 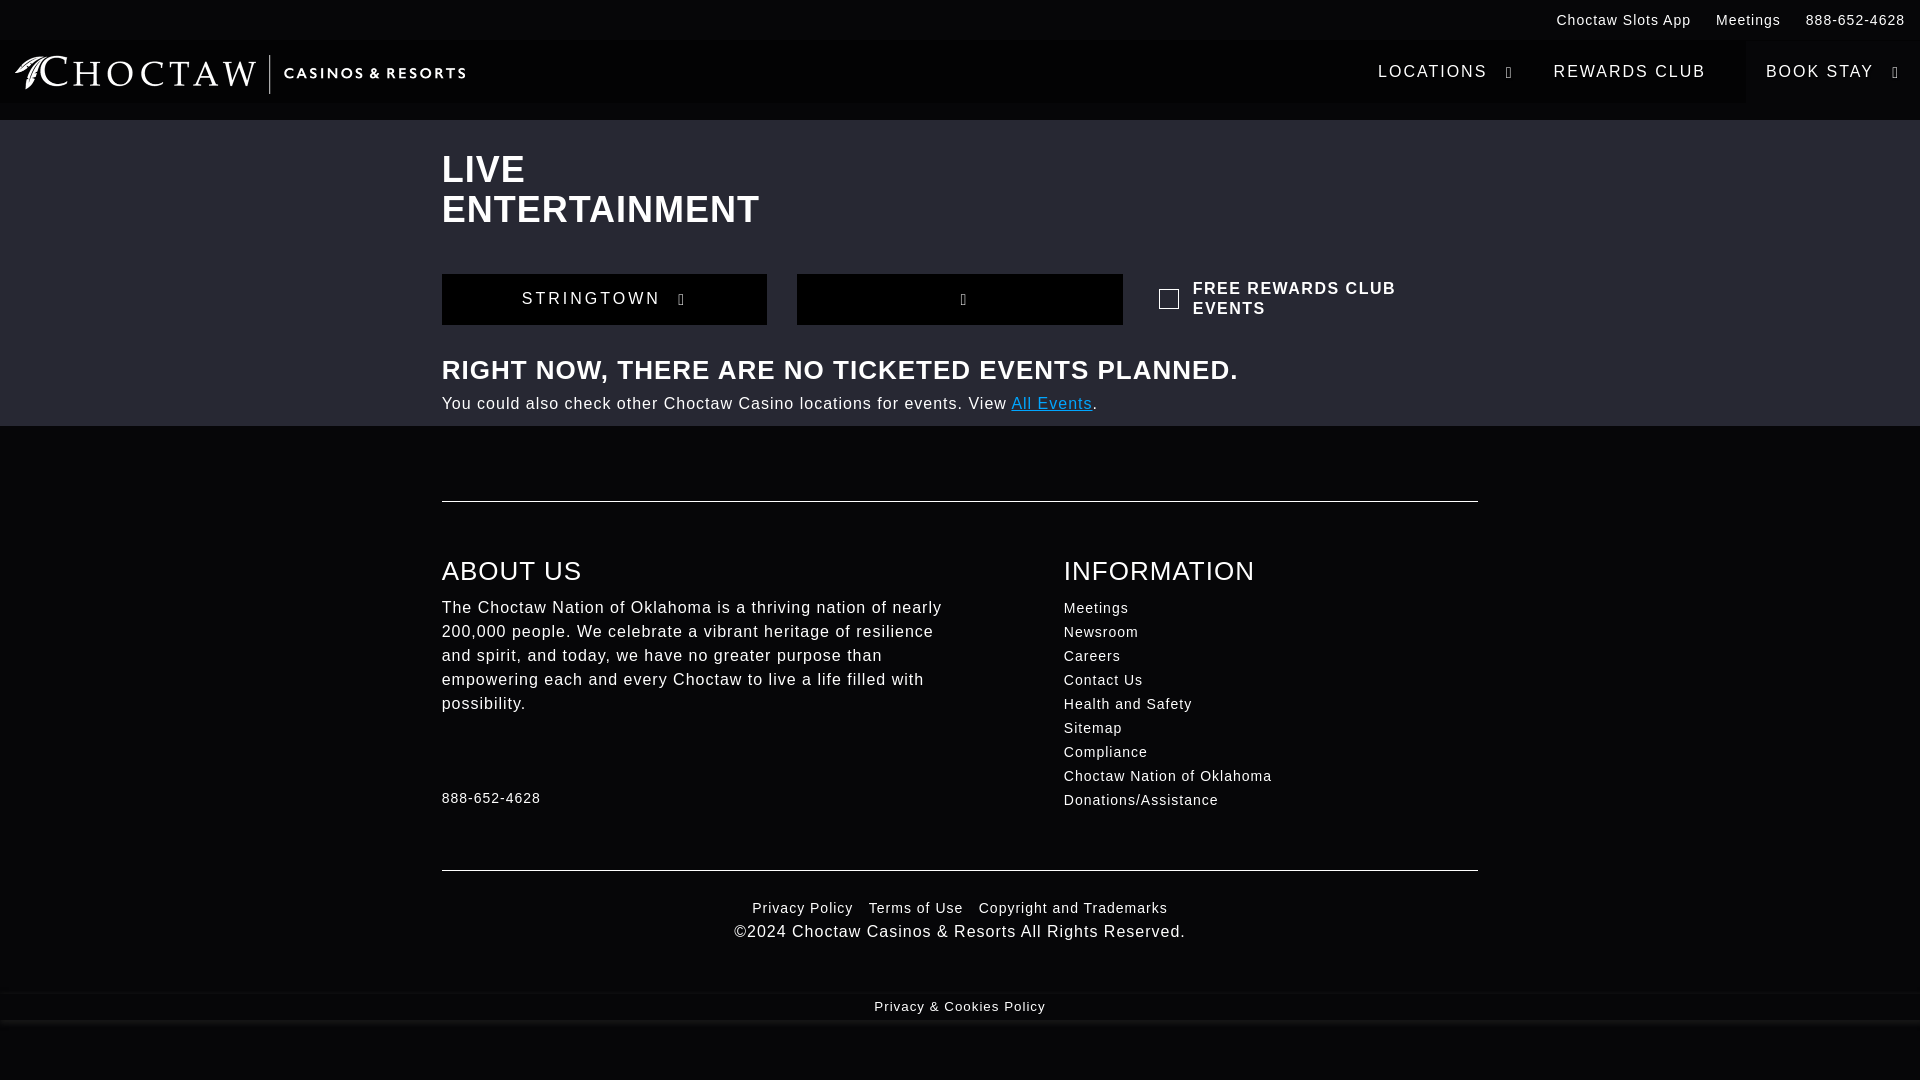 What do you see at coordinates (1852, 20) in the screenshot?
I see `888-652-4628` at bounding box center [1852, 20].